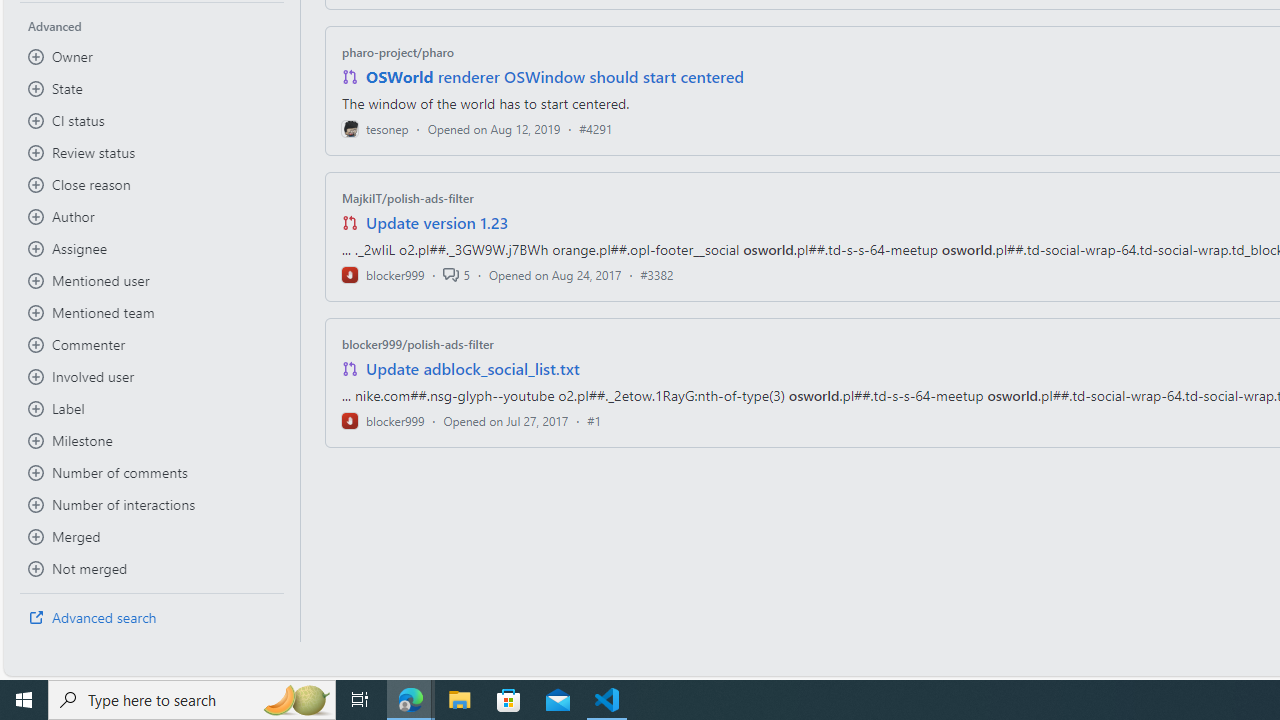  Describe the element at coordinates (594, 420) in the screenshot. I see `#1` at that location.